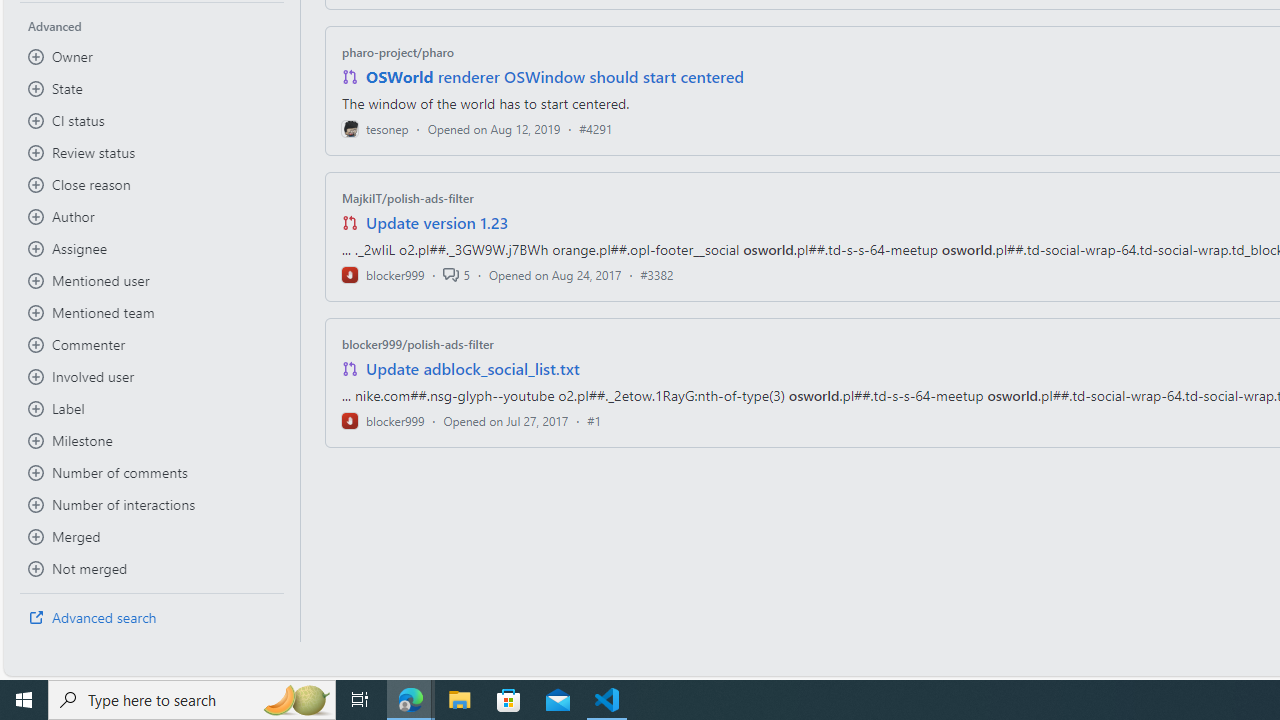  Describe the element at coordinates (594, 420) in the screenshot. I see `#1` at that location.